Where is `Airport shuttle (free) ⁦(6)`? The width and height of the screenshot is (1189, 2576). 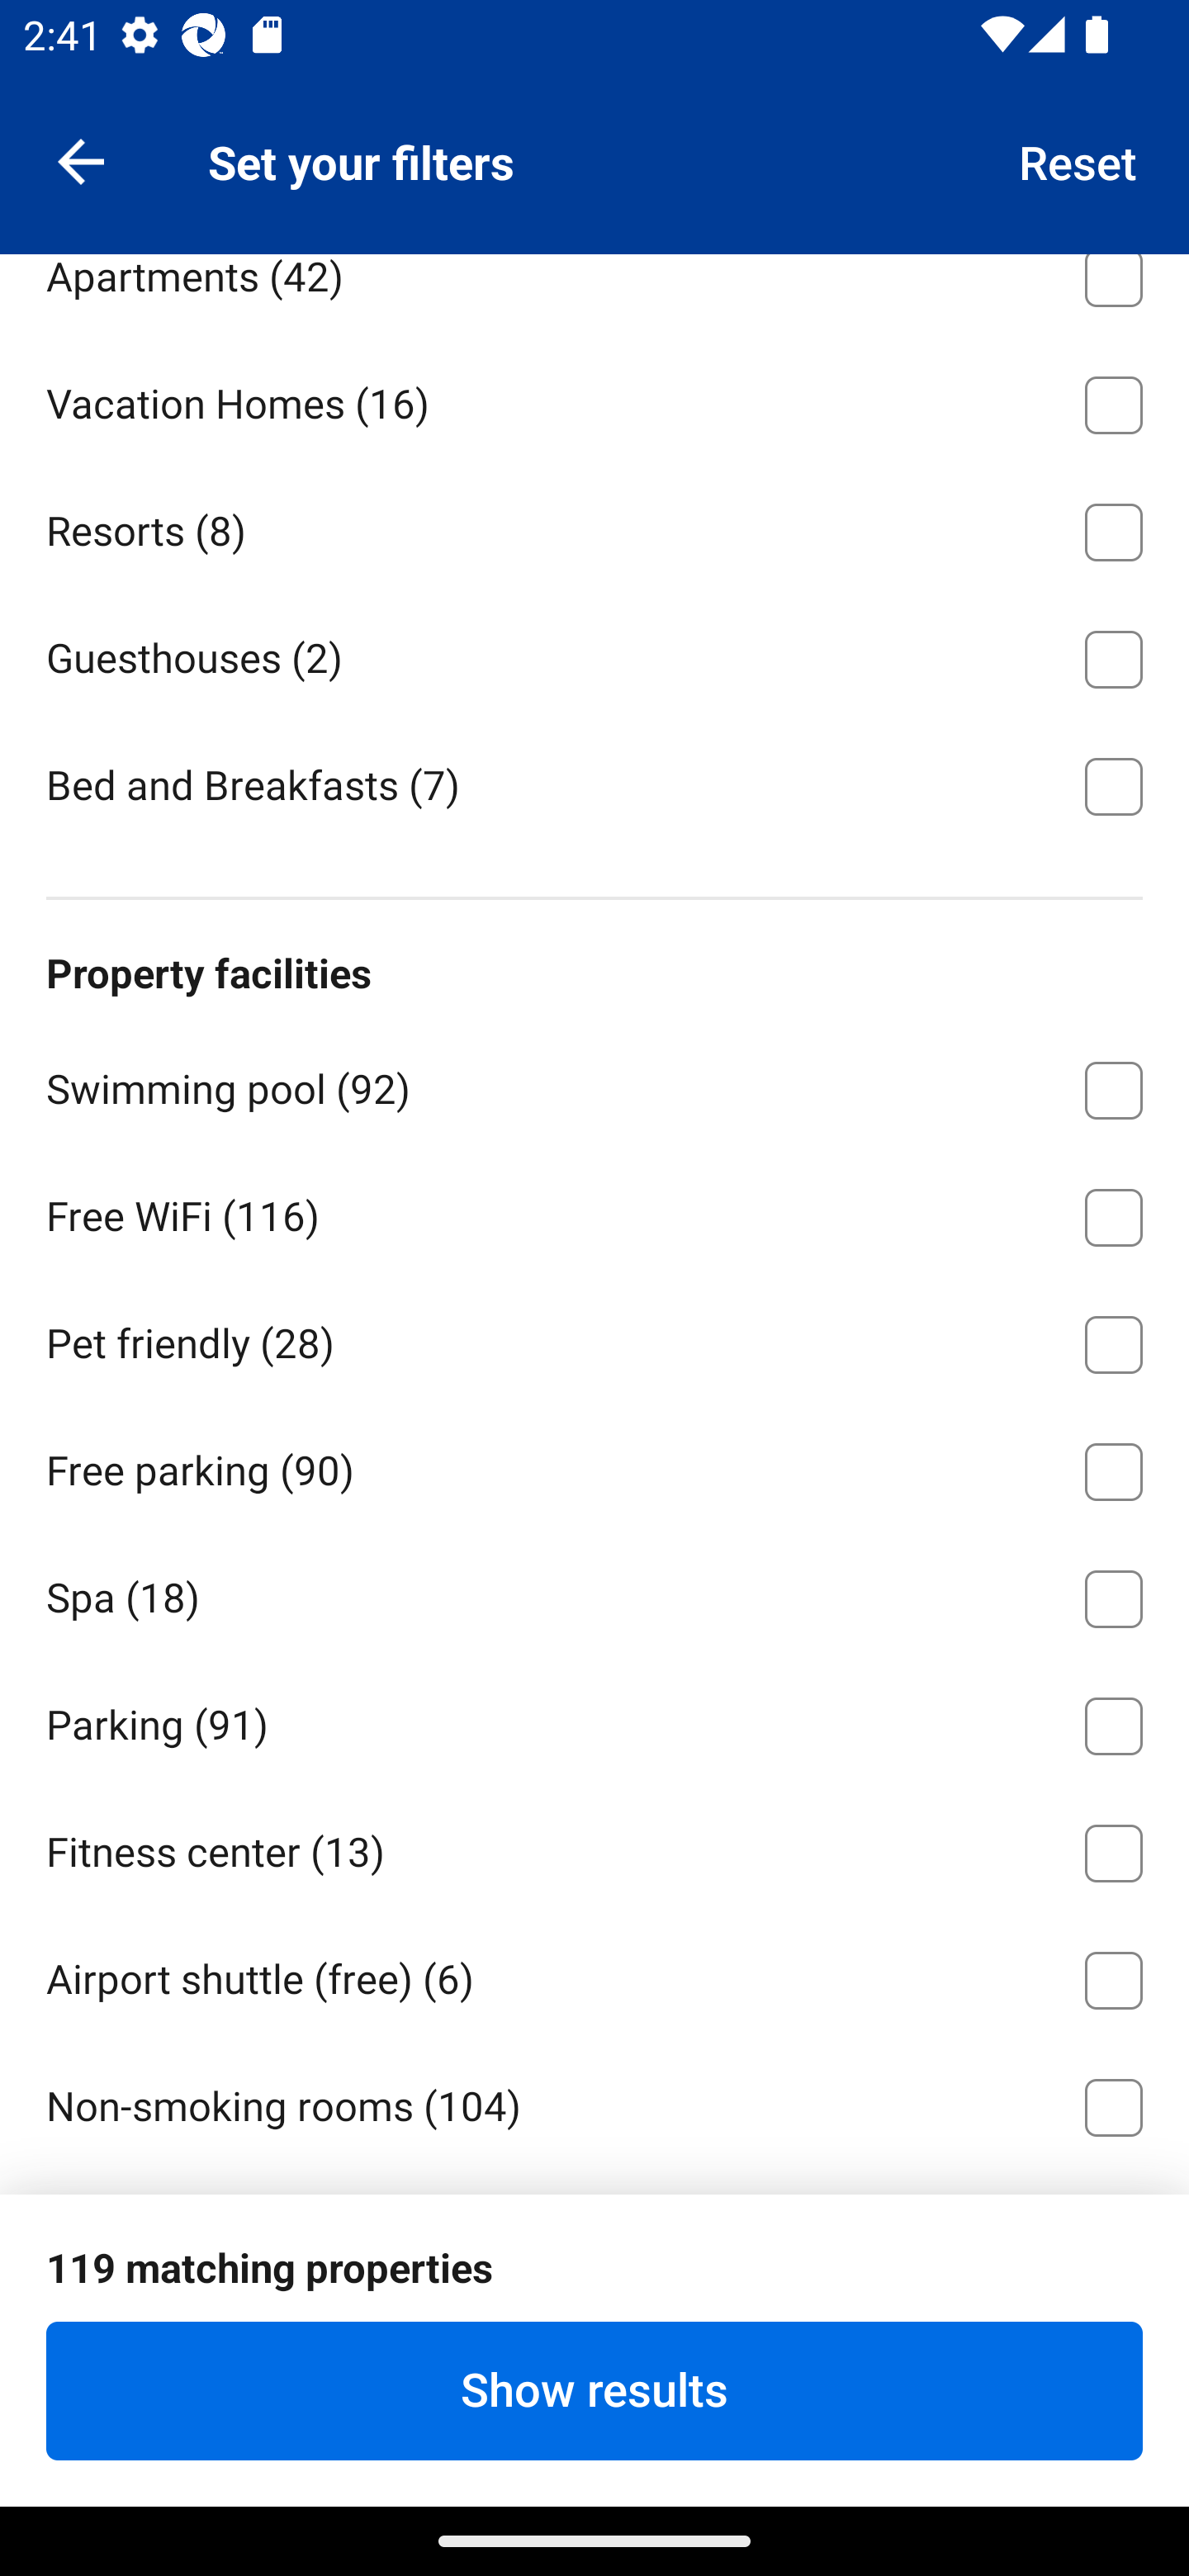 Airport shuttle (free) ⁦(6) is located at coordinates (594, 1974).